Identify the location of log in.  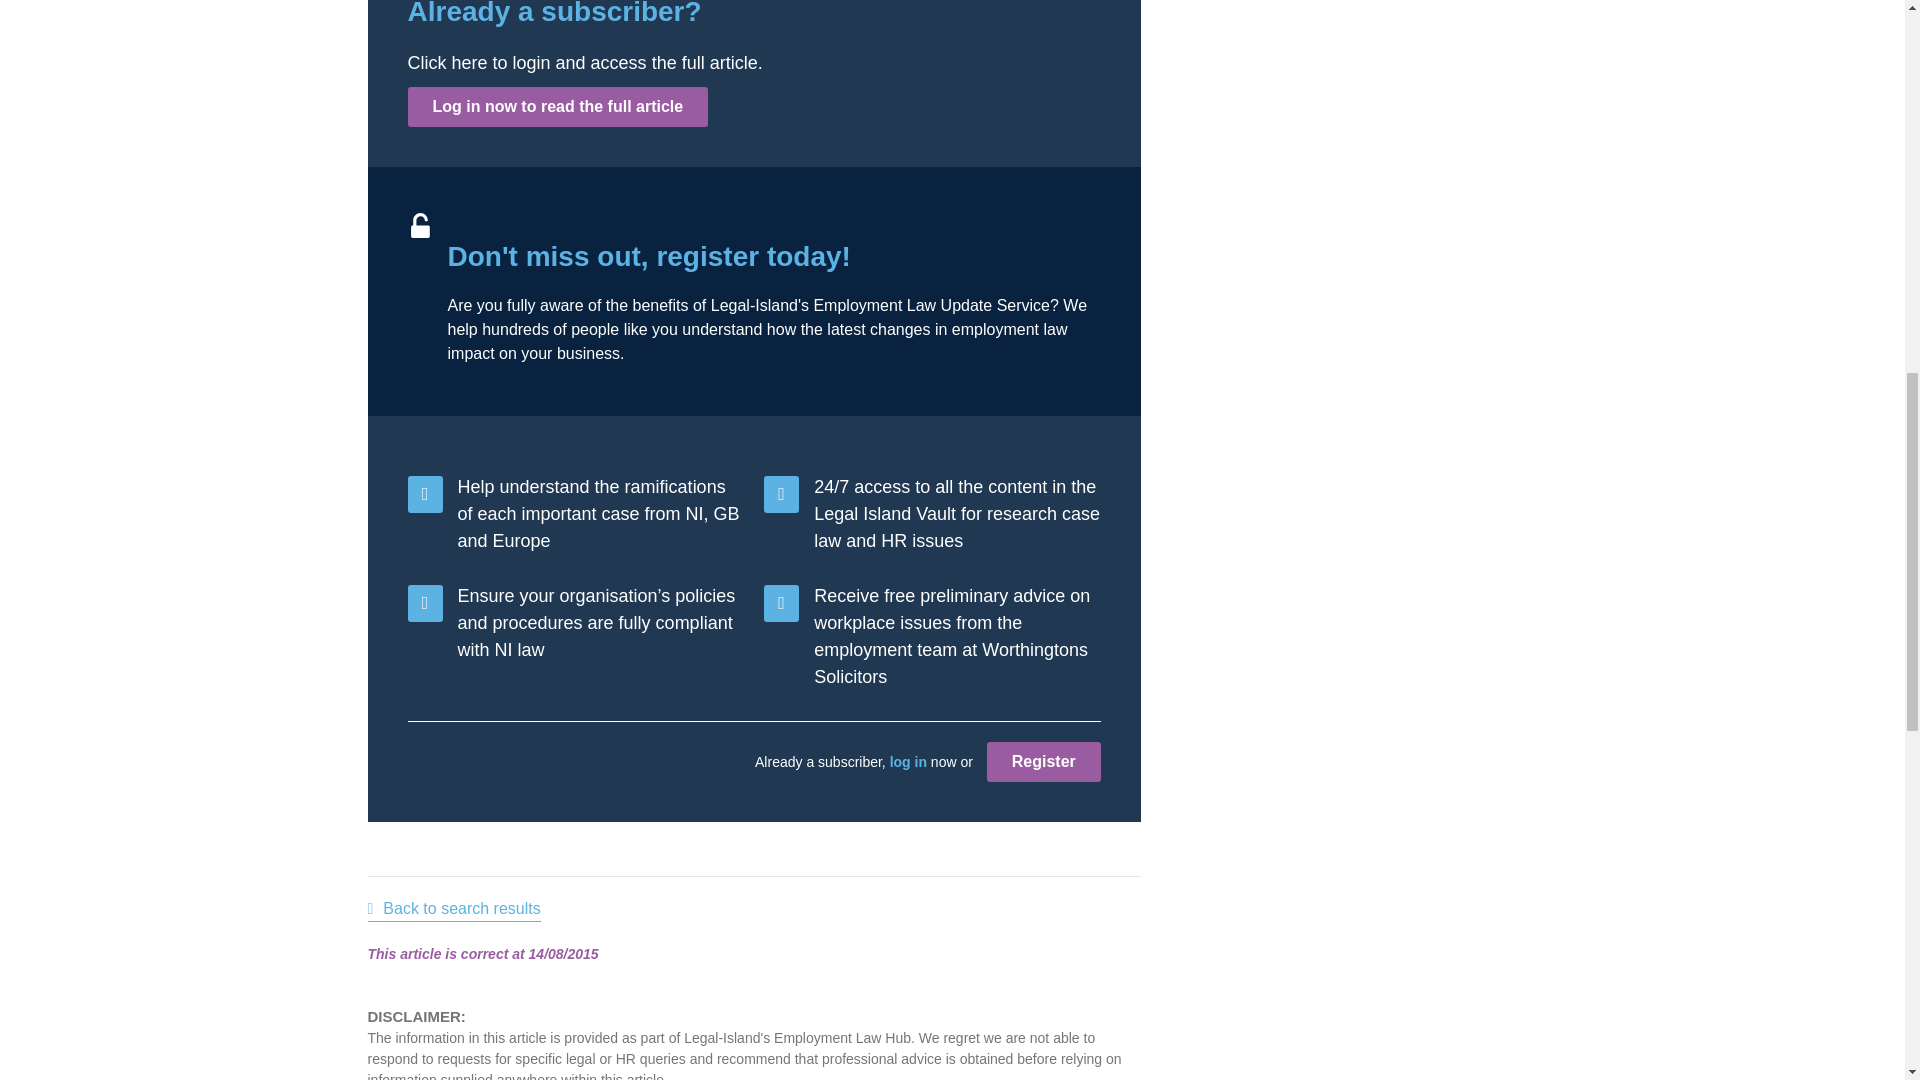
(908, 762).